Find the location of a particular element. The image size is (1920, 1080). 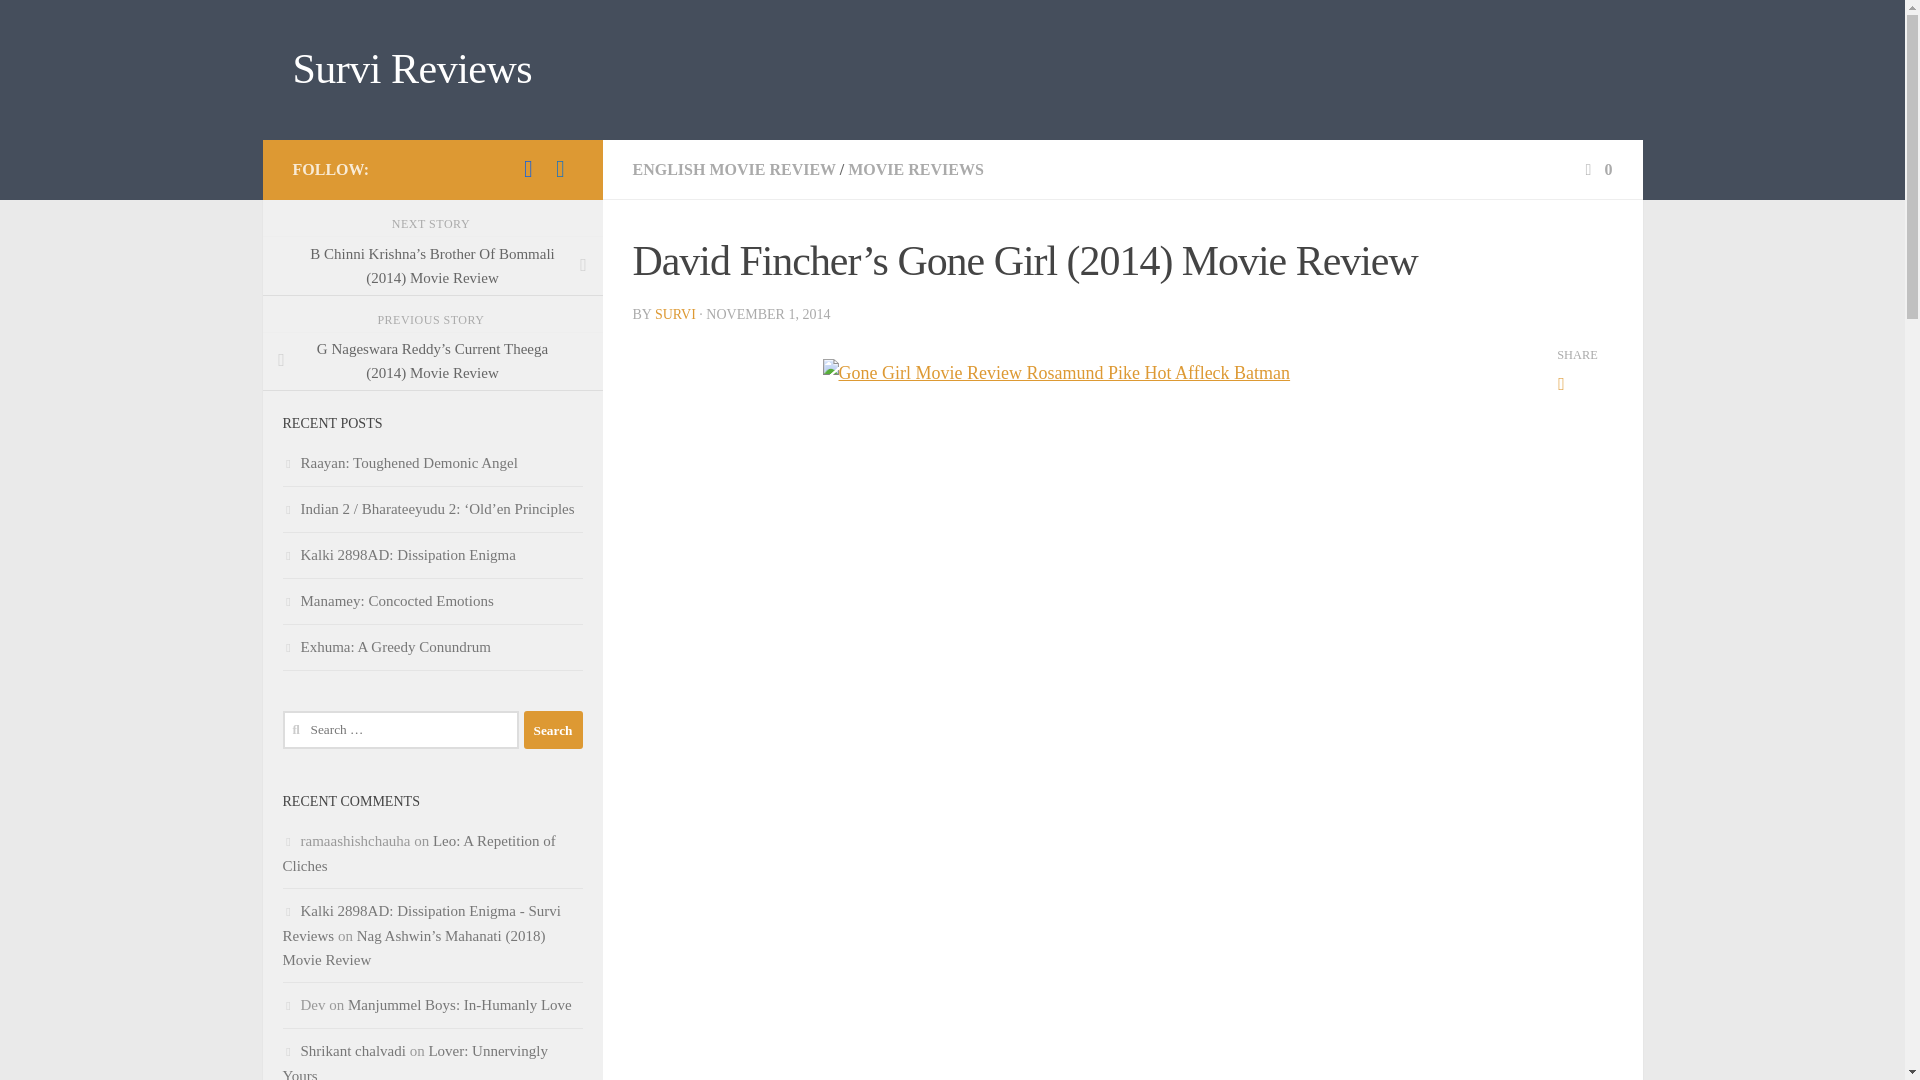

Search is located at coordinates (554, 730).